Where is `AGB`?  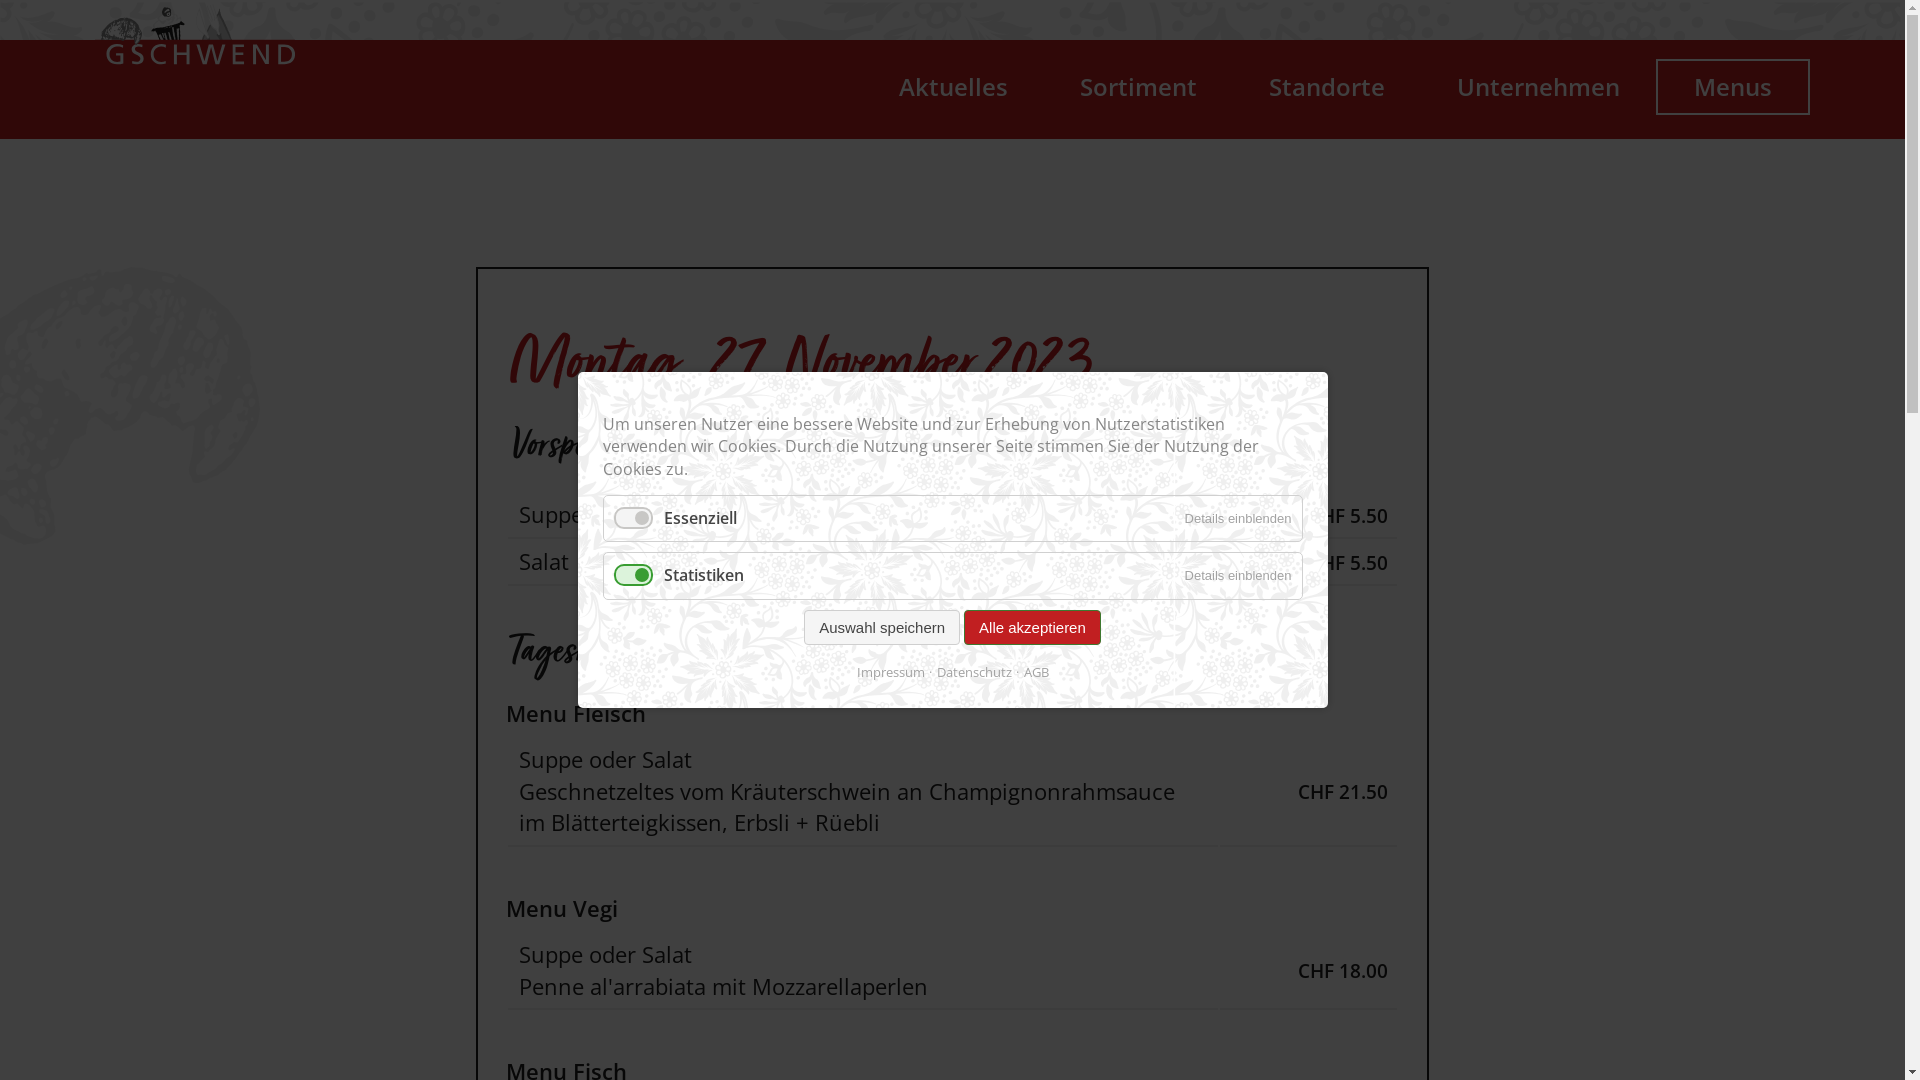 AGB is located at coordinates (1032, 672).